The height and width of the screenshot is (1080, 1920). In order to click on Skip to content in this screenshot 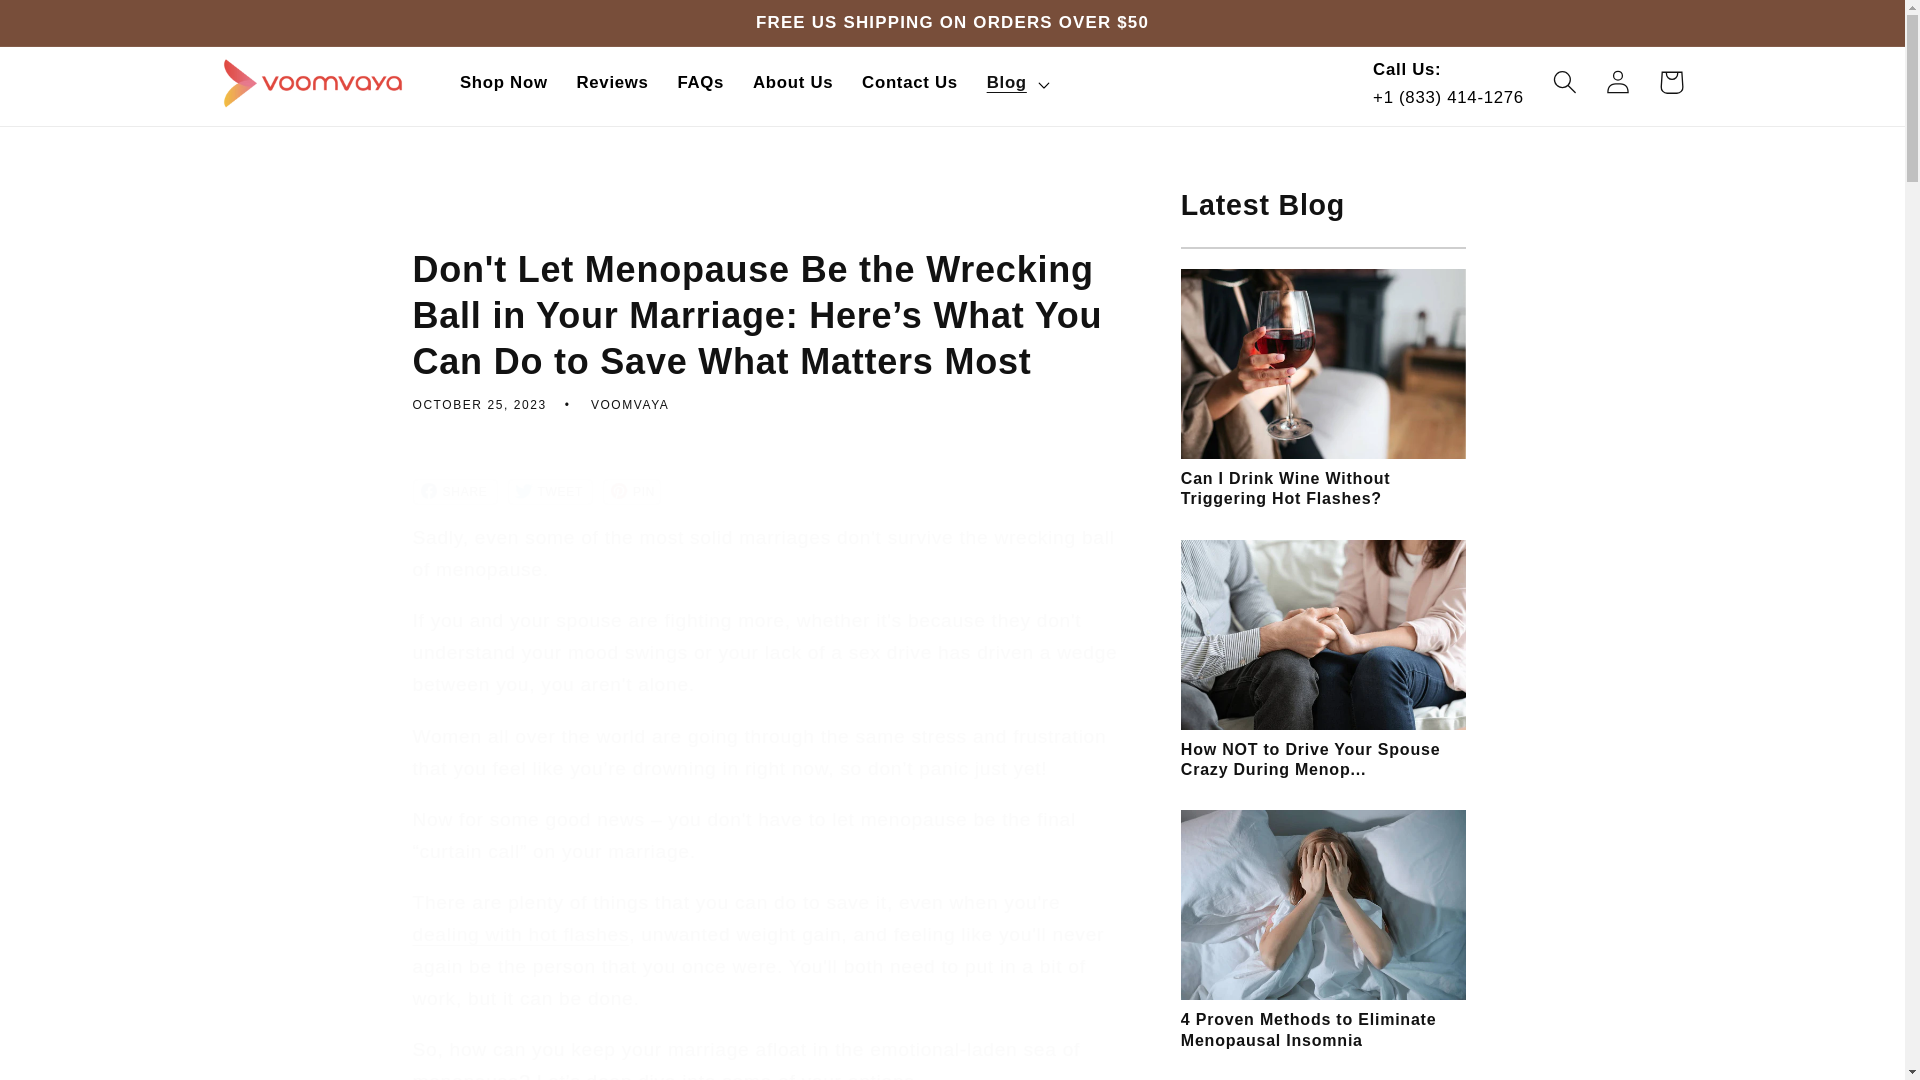, I will do `click(74, 28)`.